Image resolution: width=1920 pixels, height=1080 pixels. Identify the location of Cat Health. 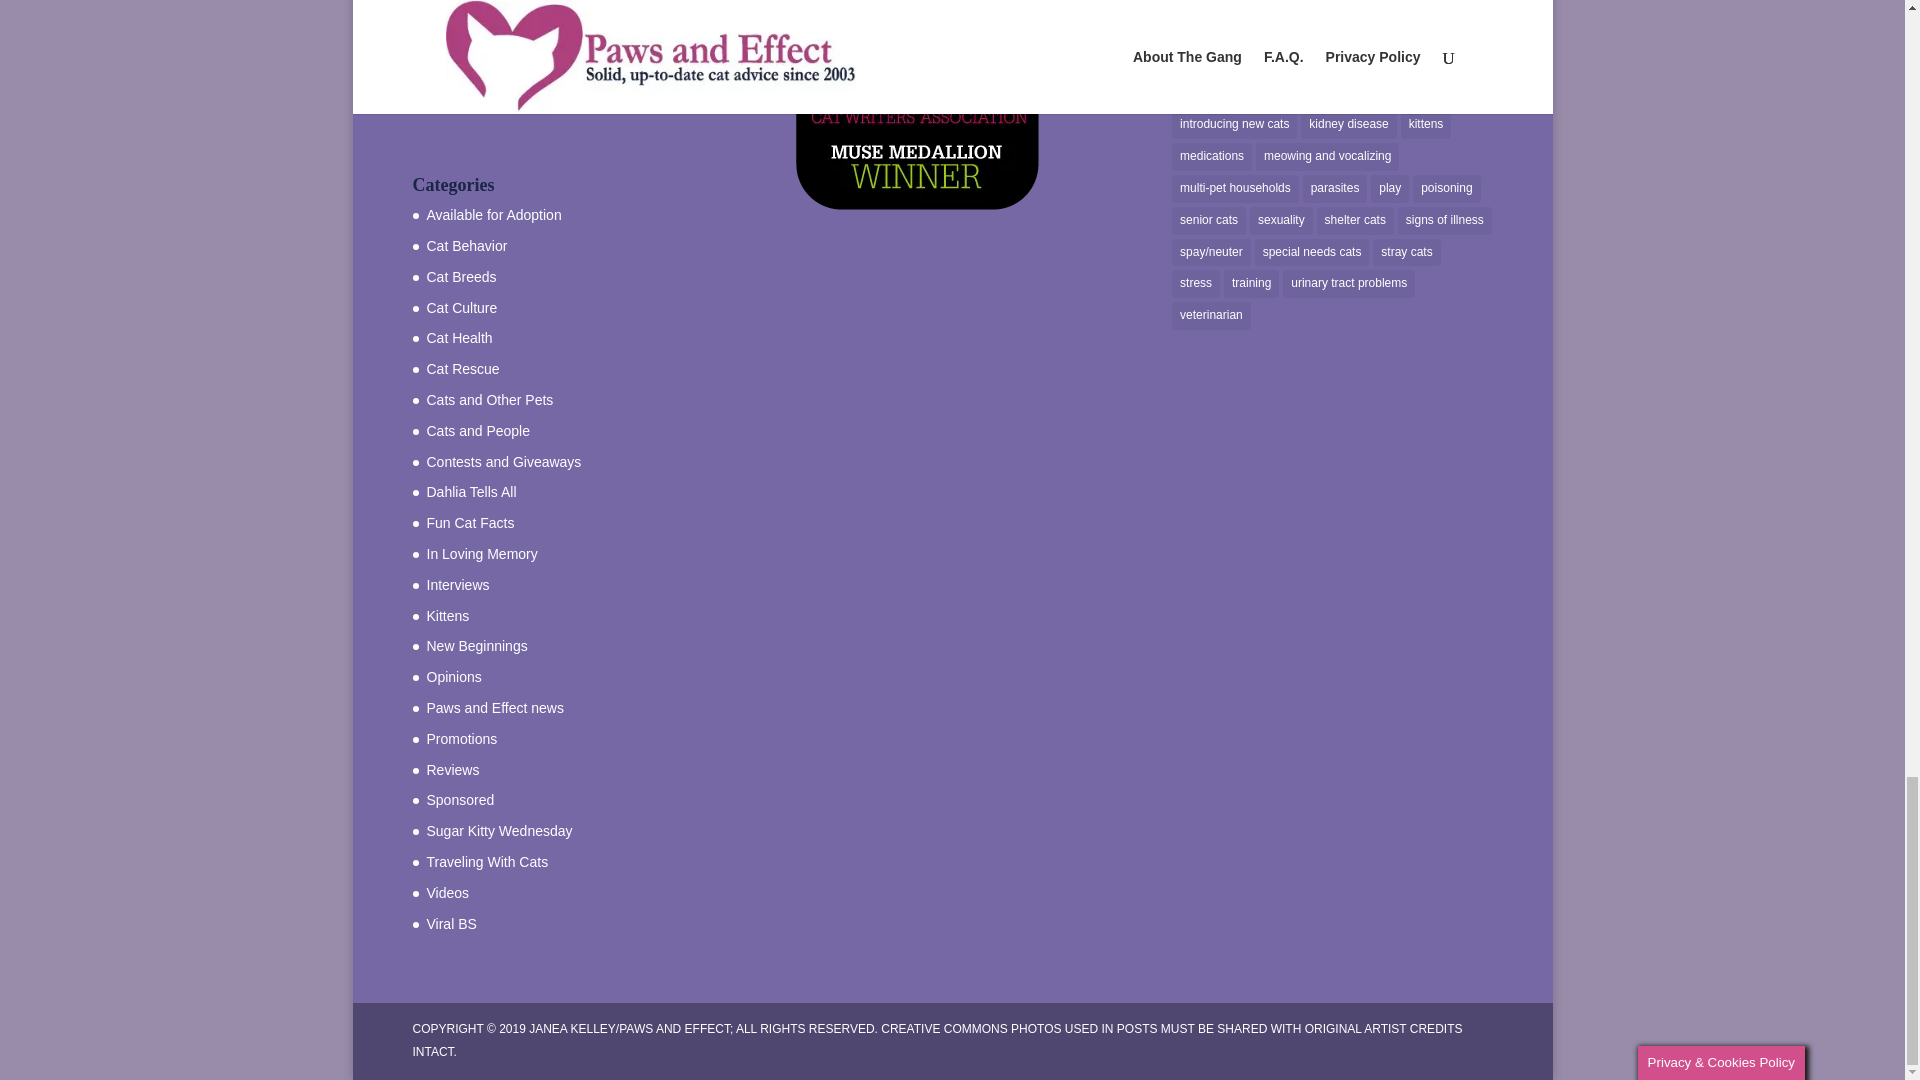
(458, 338).